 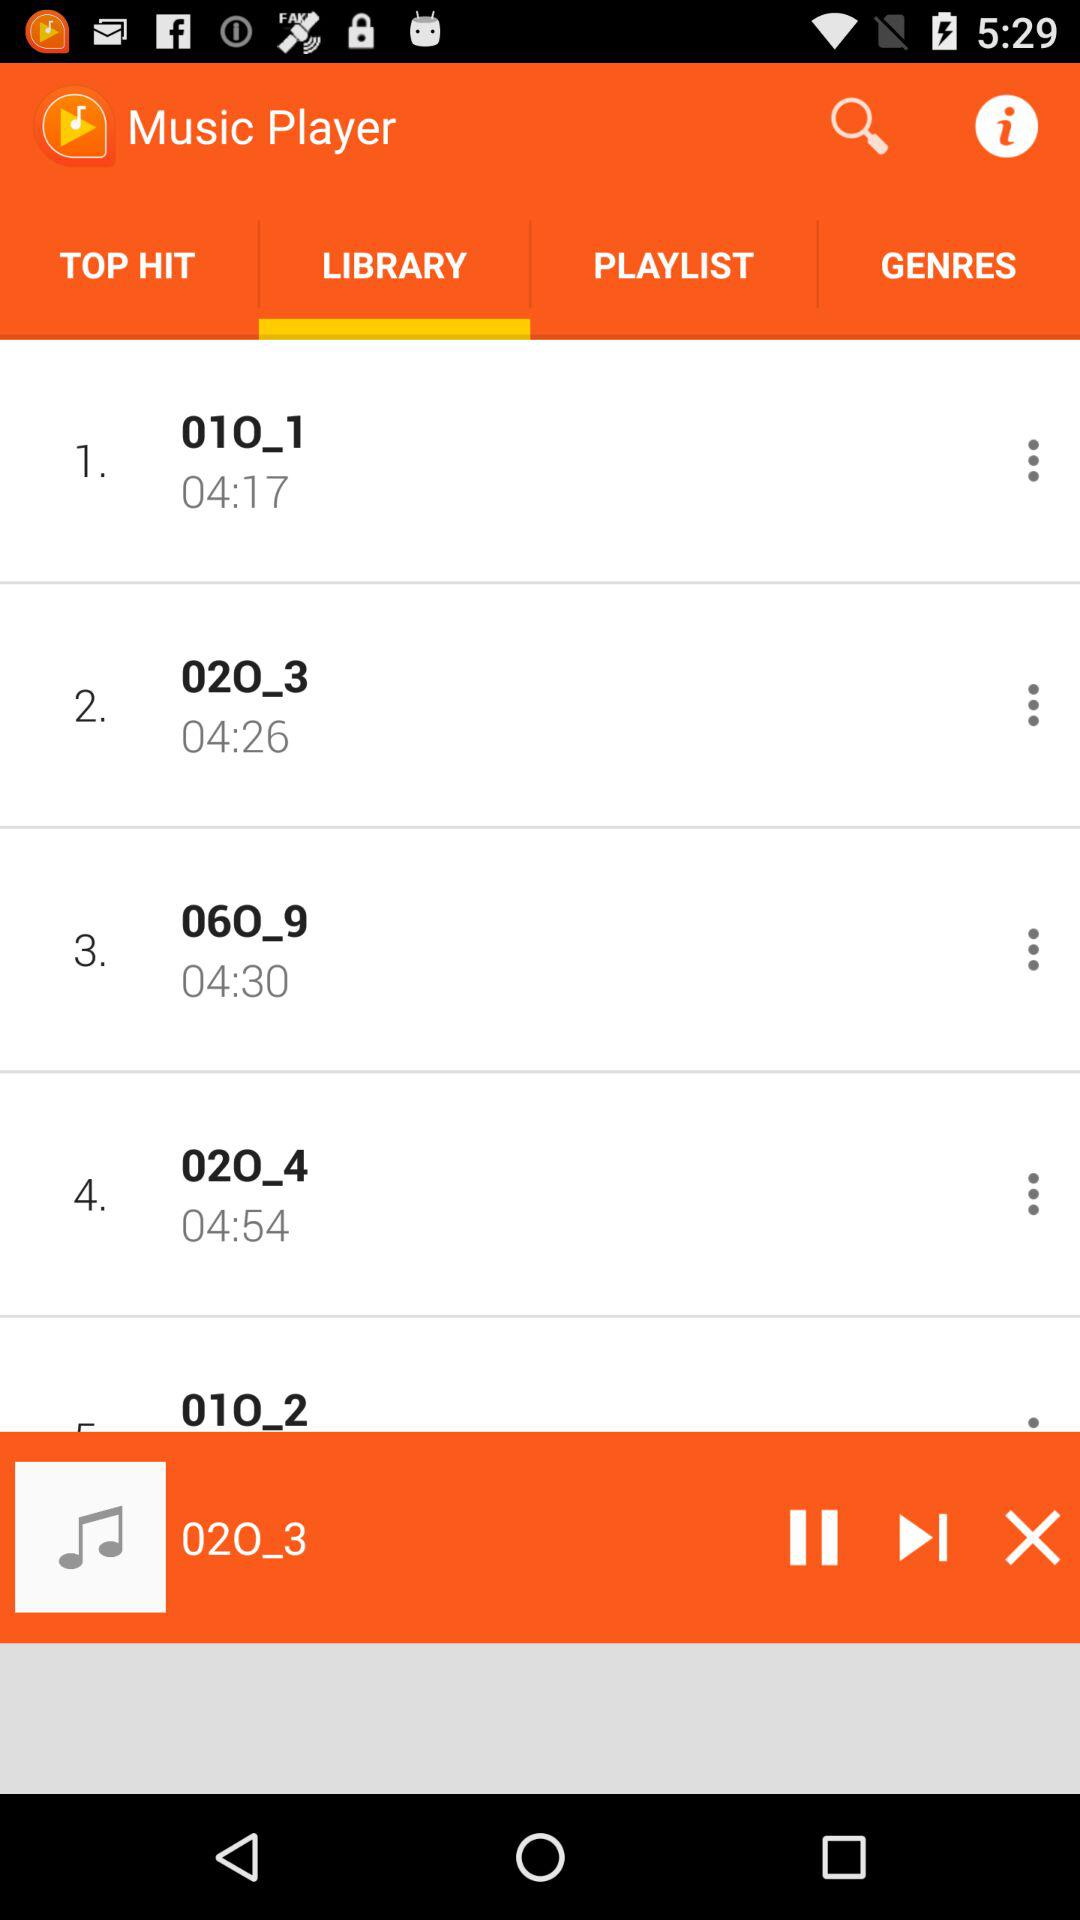 What do you see at coordinates (948, 264) in the screenshot?
I see `turn off item next to the playlist item` at bounding box center [948, 264].